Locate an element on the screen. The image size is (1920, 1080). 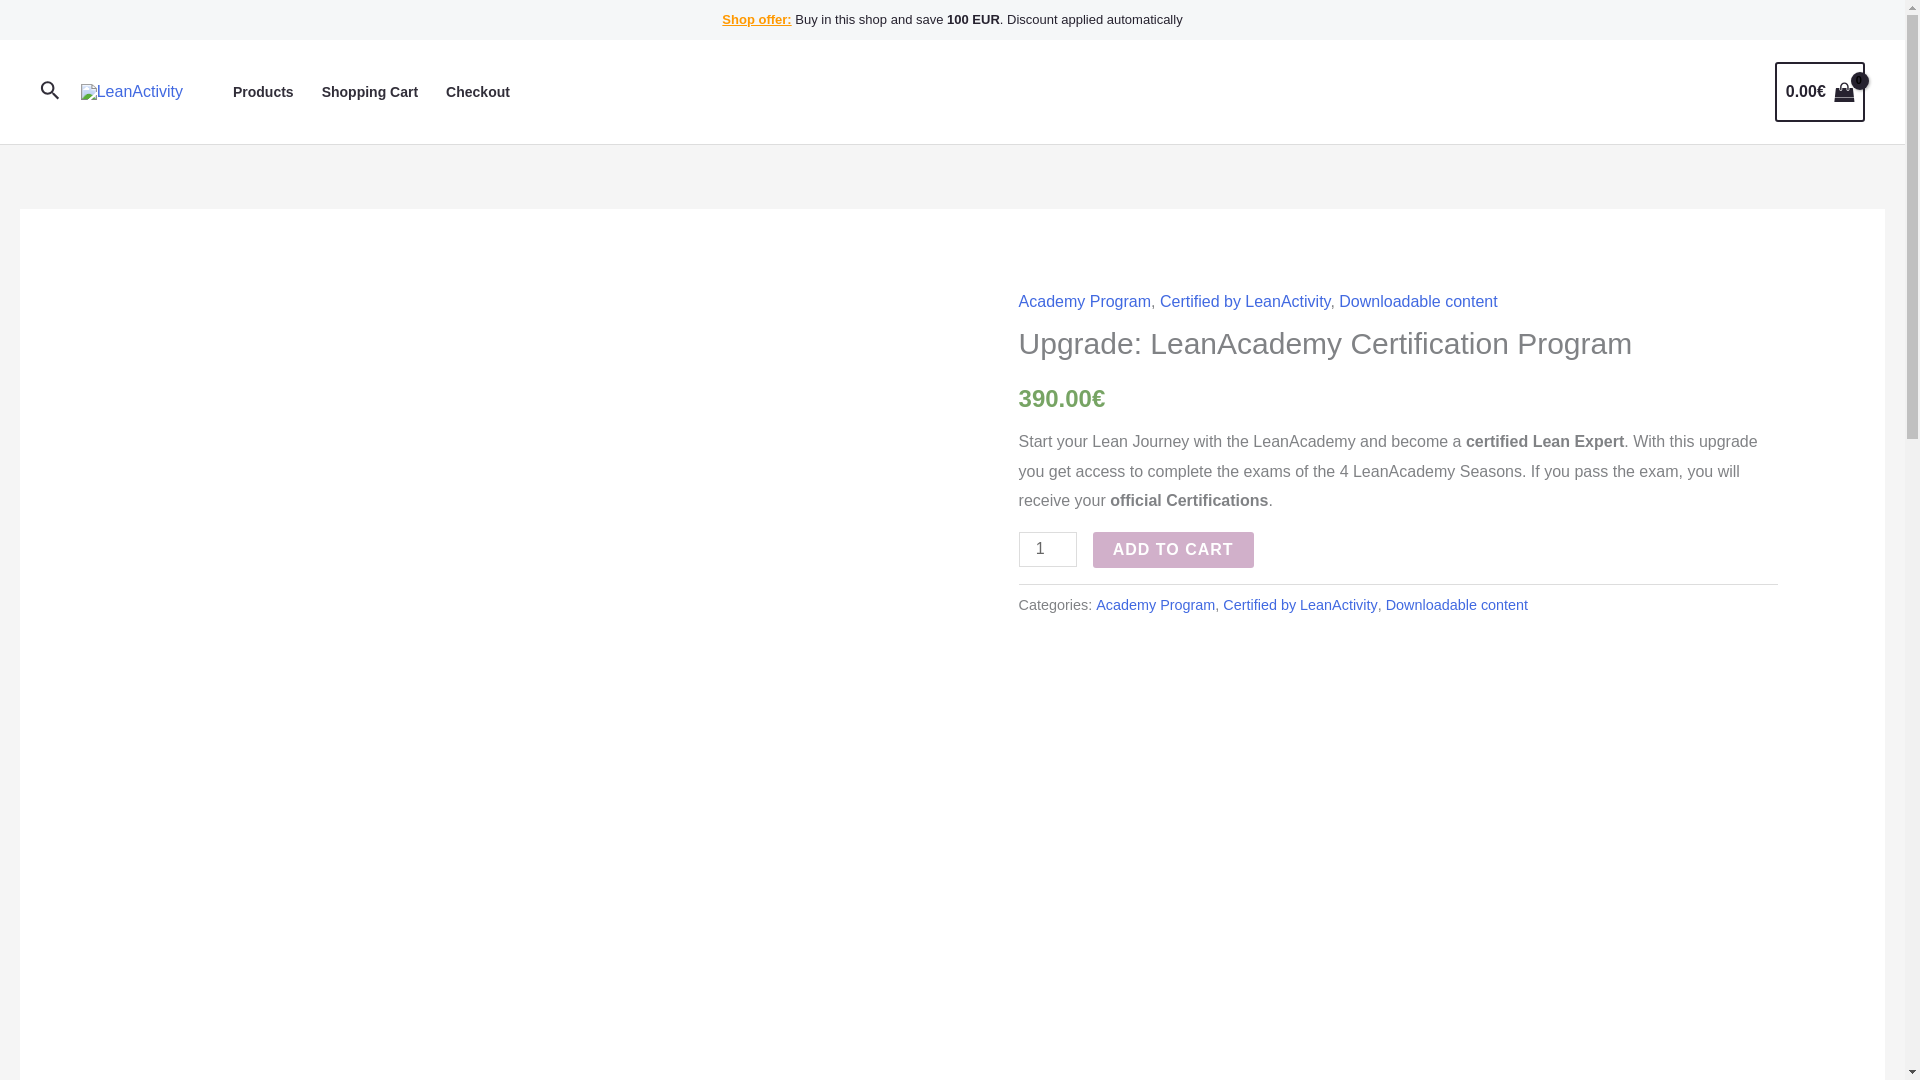
ADD TO CART is located at coordinates (1172, 550).